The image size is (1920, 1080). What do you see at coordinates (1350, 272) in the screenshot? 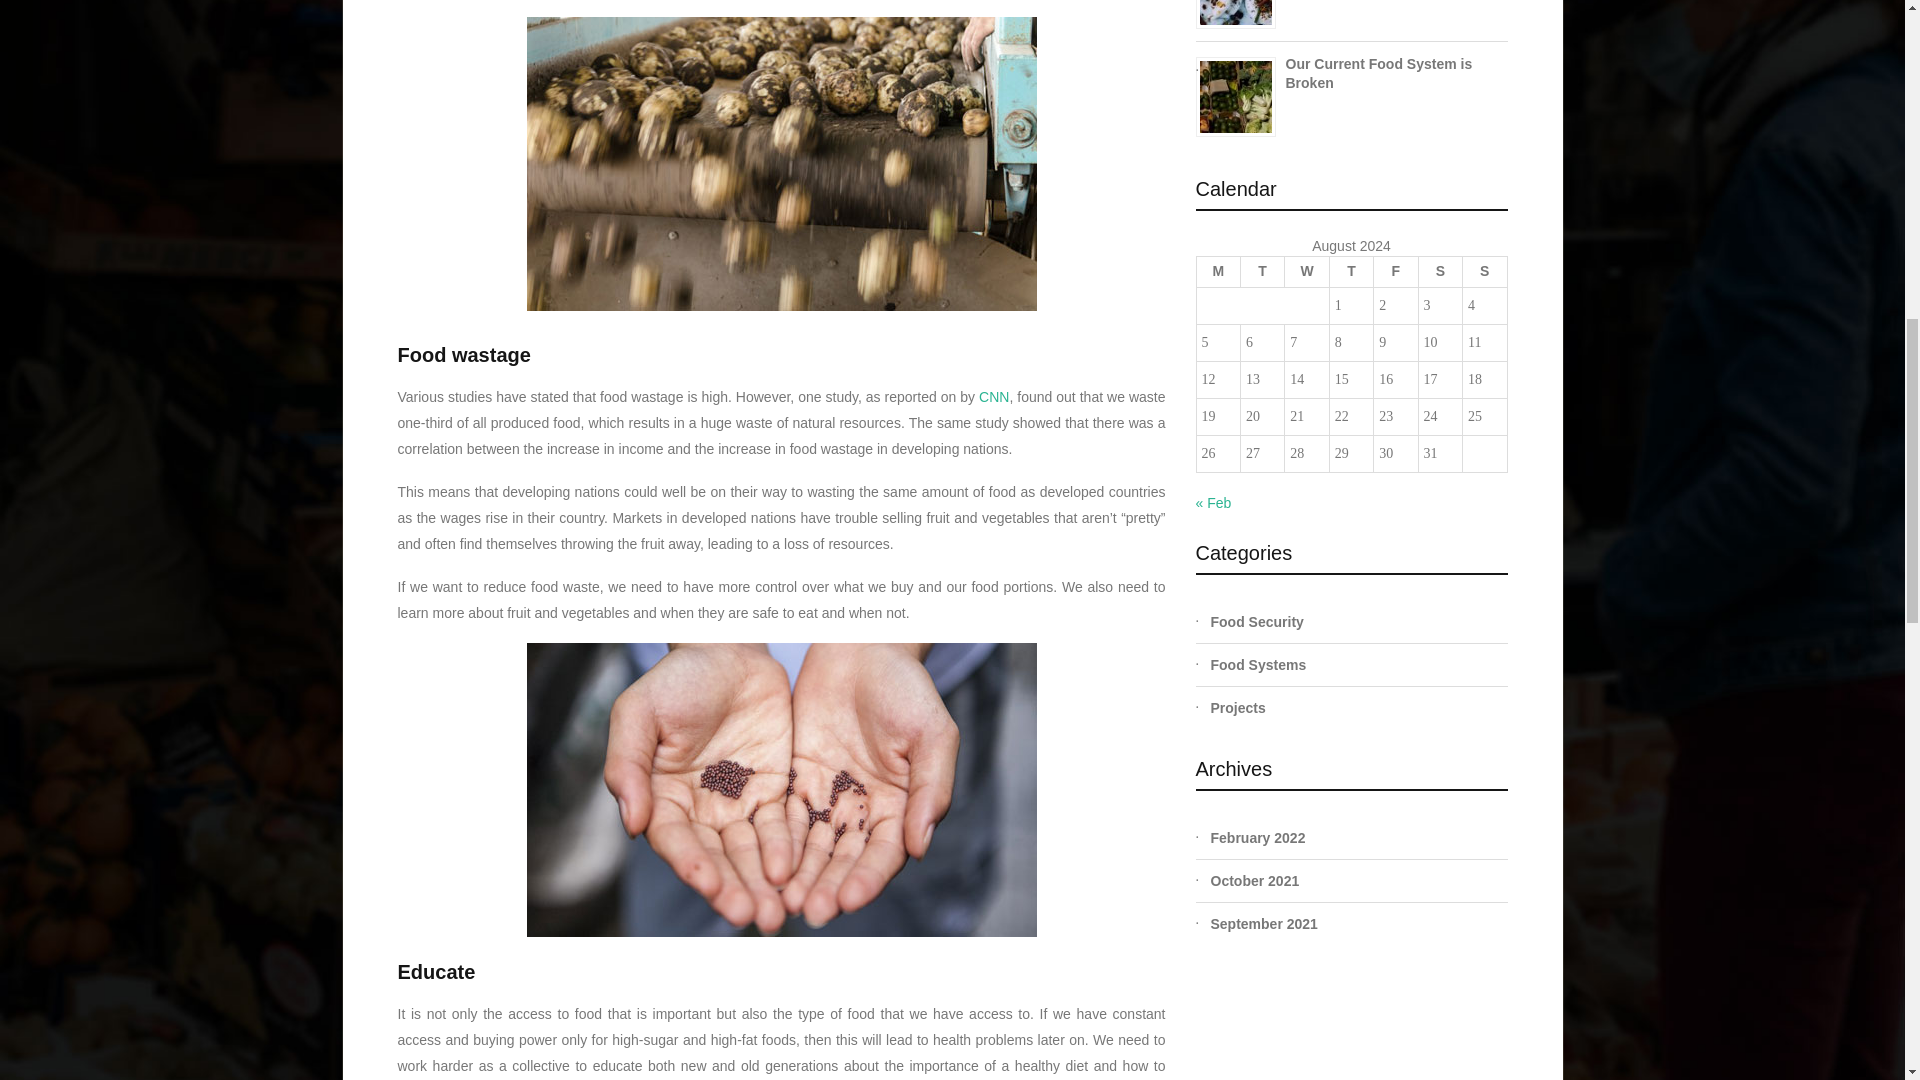
I see `Thursday` at bounding box center [1350, 272].